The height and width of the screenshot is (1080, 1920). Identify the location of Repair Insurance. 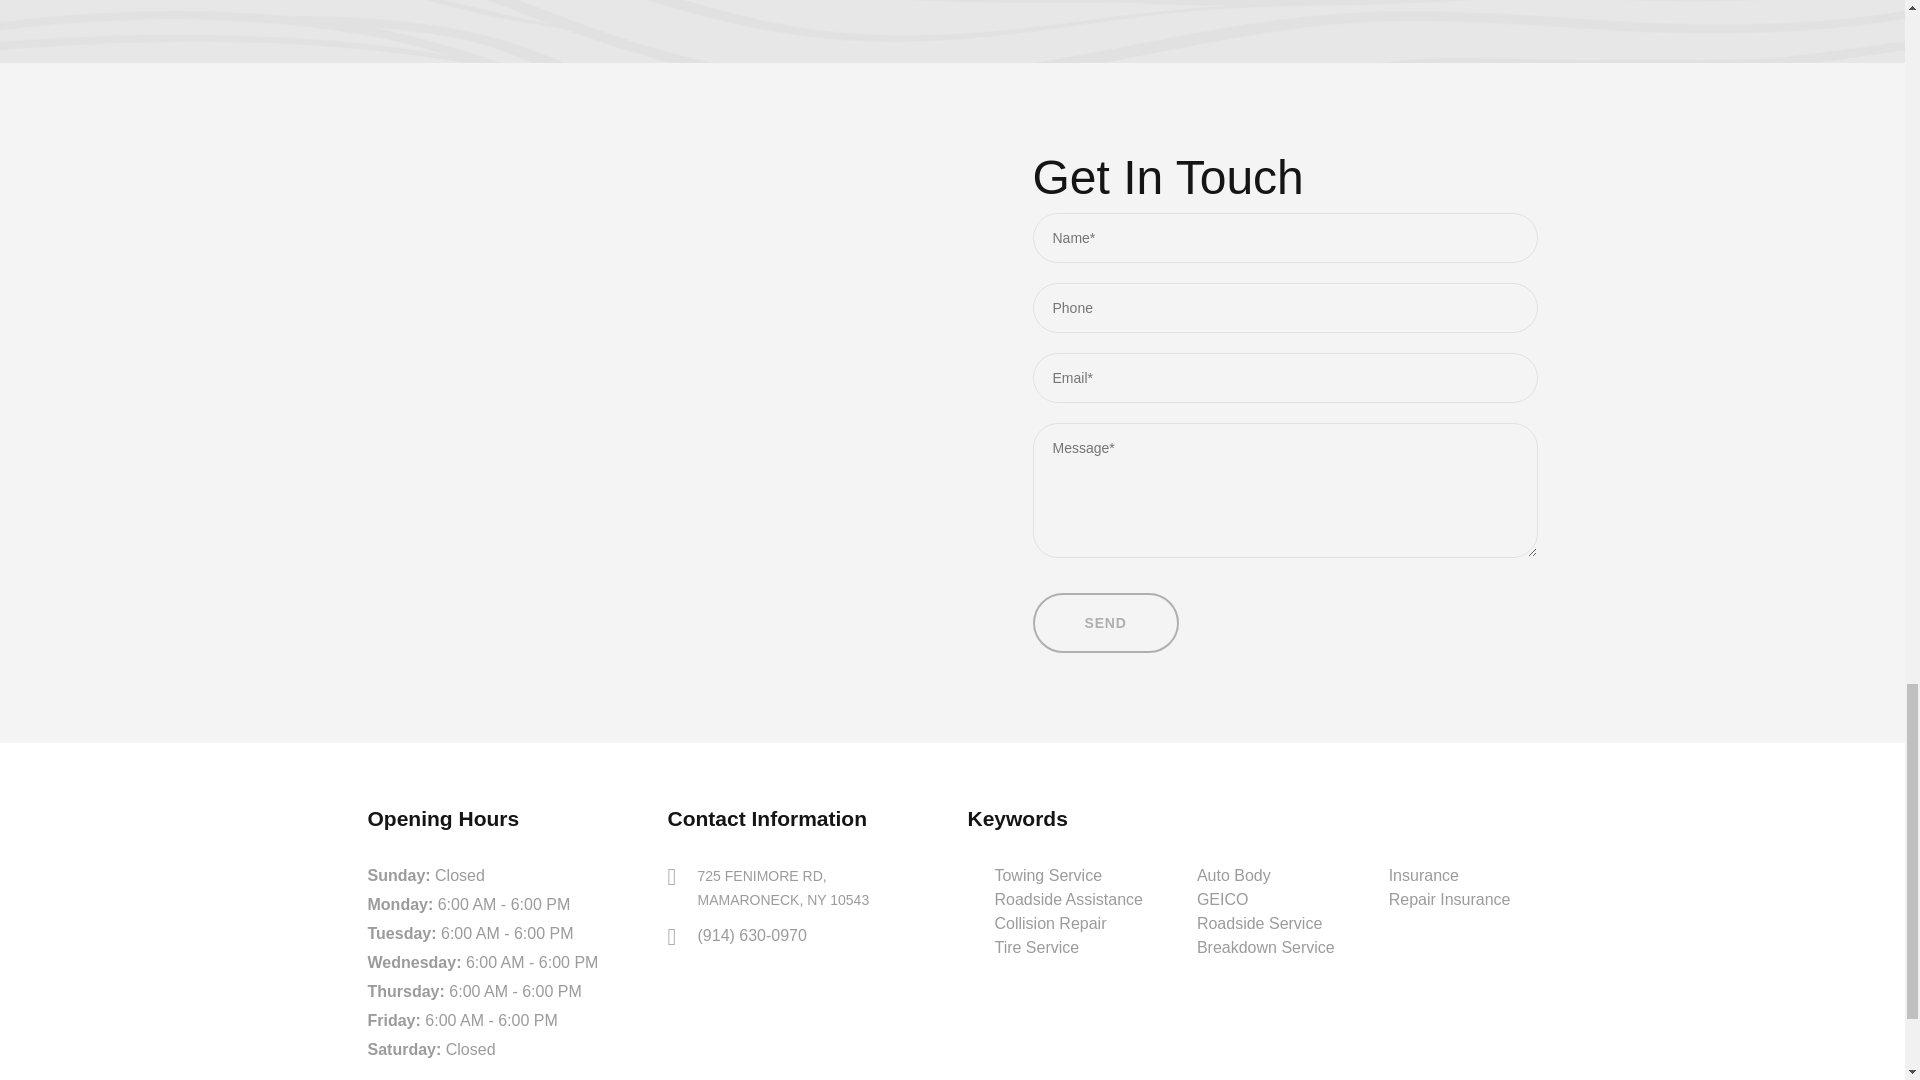
(1450, 900).